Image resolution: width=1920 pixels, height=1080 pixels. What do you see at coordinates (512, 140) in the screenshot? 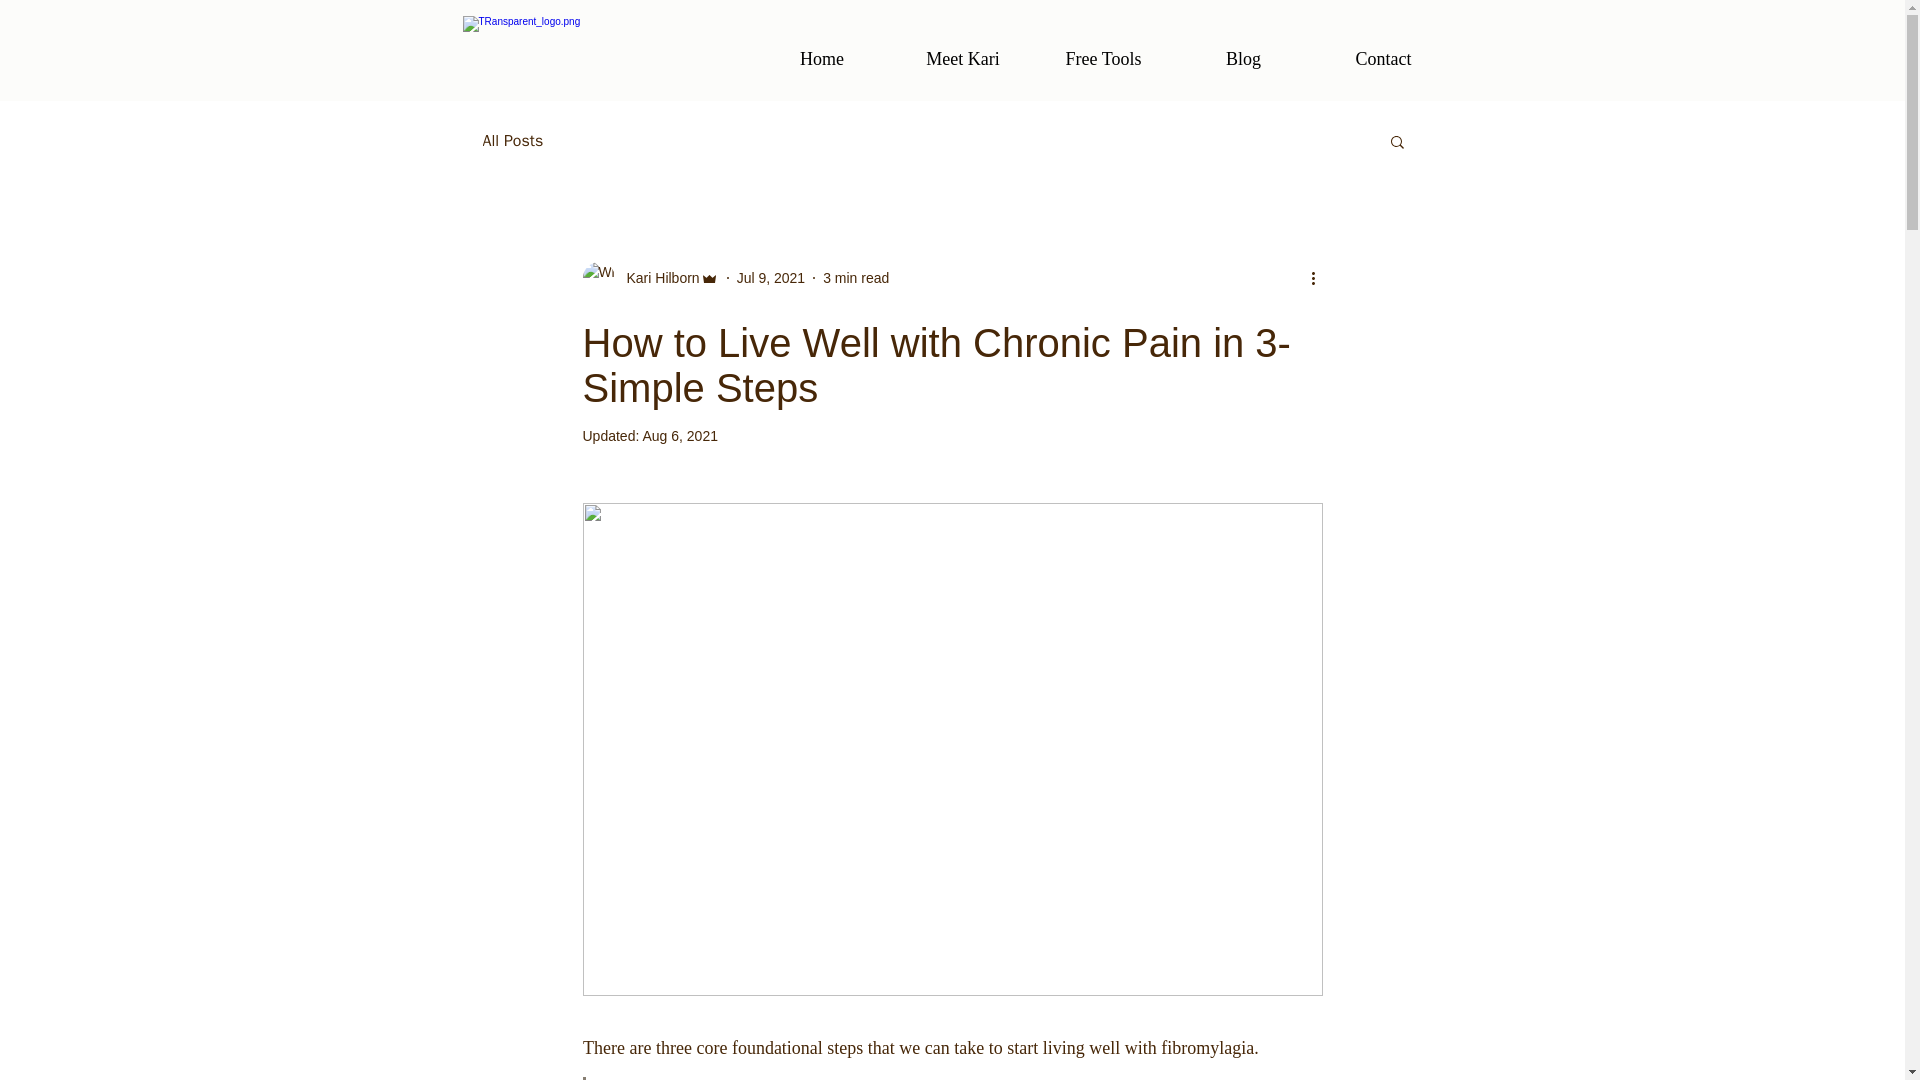
I see `All Posts` at bounding box center [512, 140].